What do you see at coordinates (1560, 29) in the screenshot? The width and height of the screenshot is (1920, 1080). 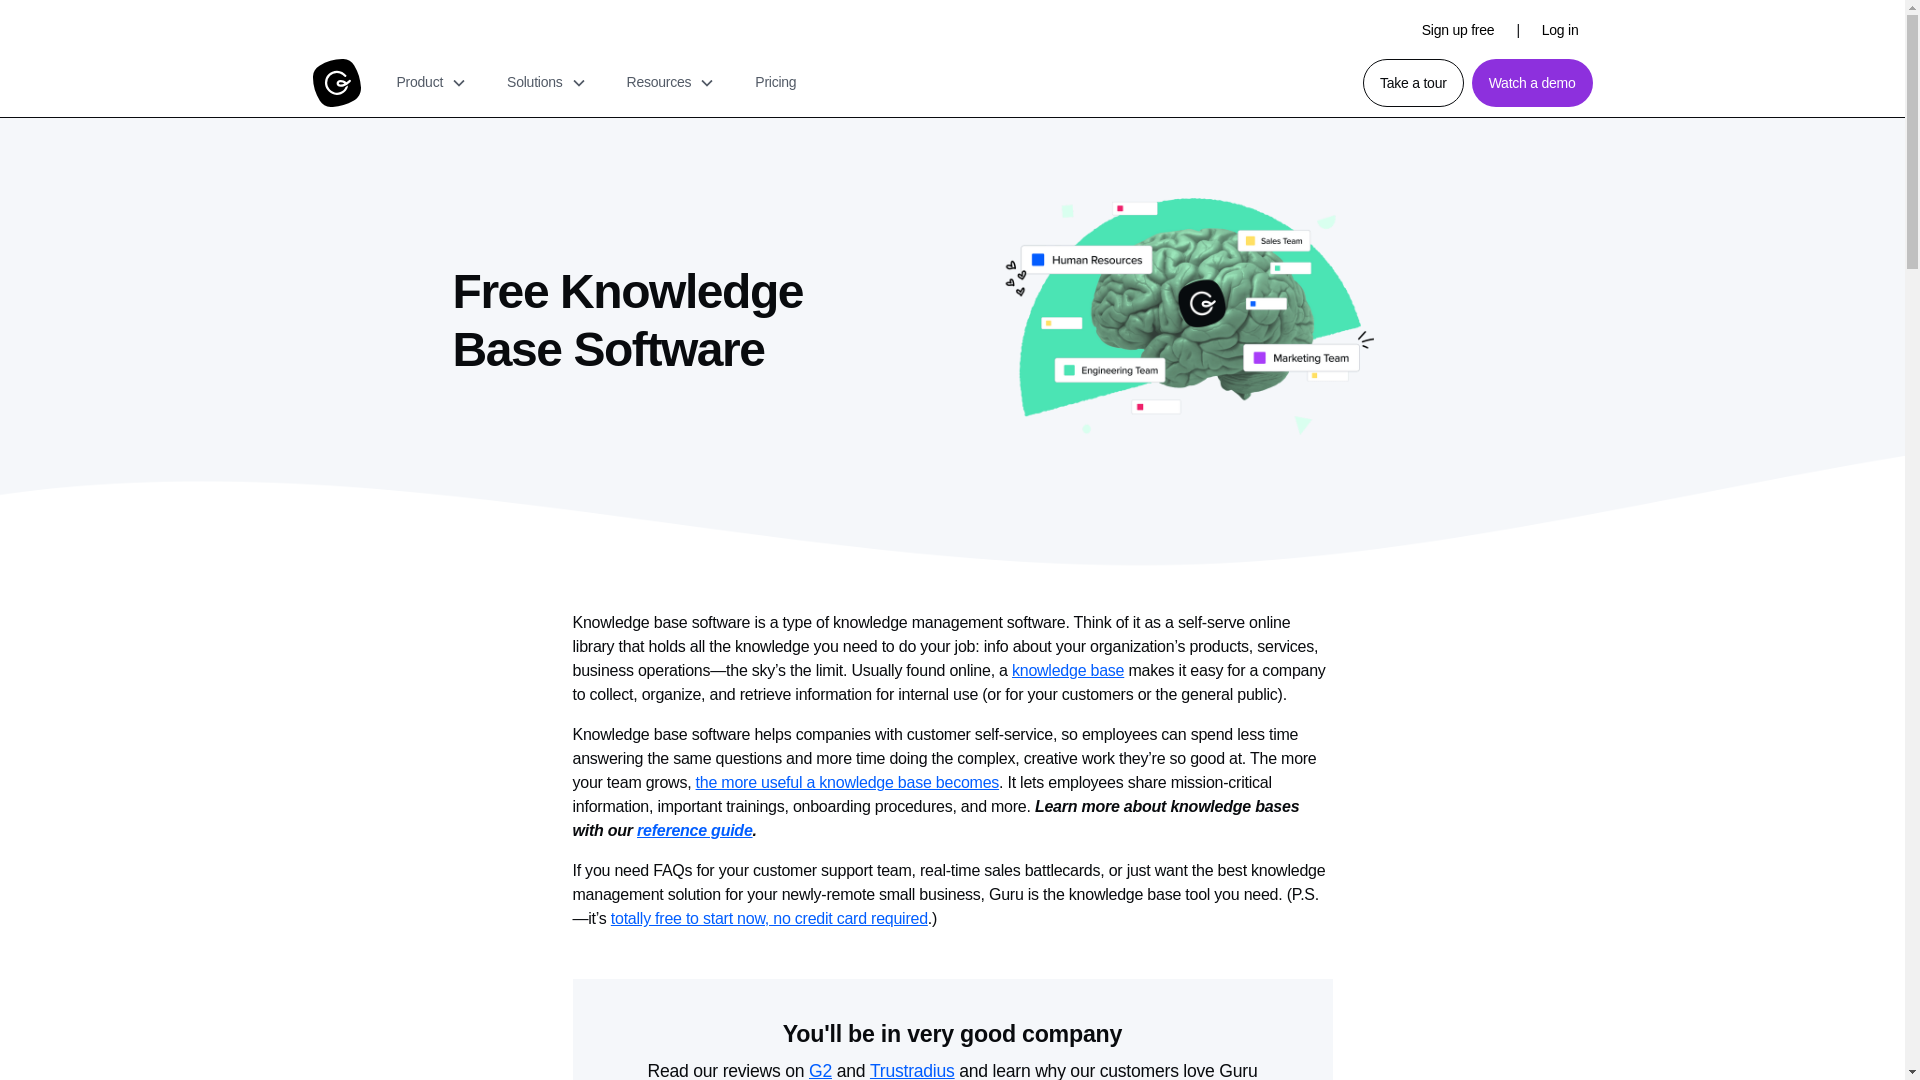 I see `Log in` at bounding box center [1560, 29].